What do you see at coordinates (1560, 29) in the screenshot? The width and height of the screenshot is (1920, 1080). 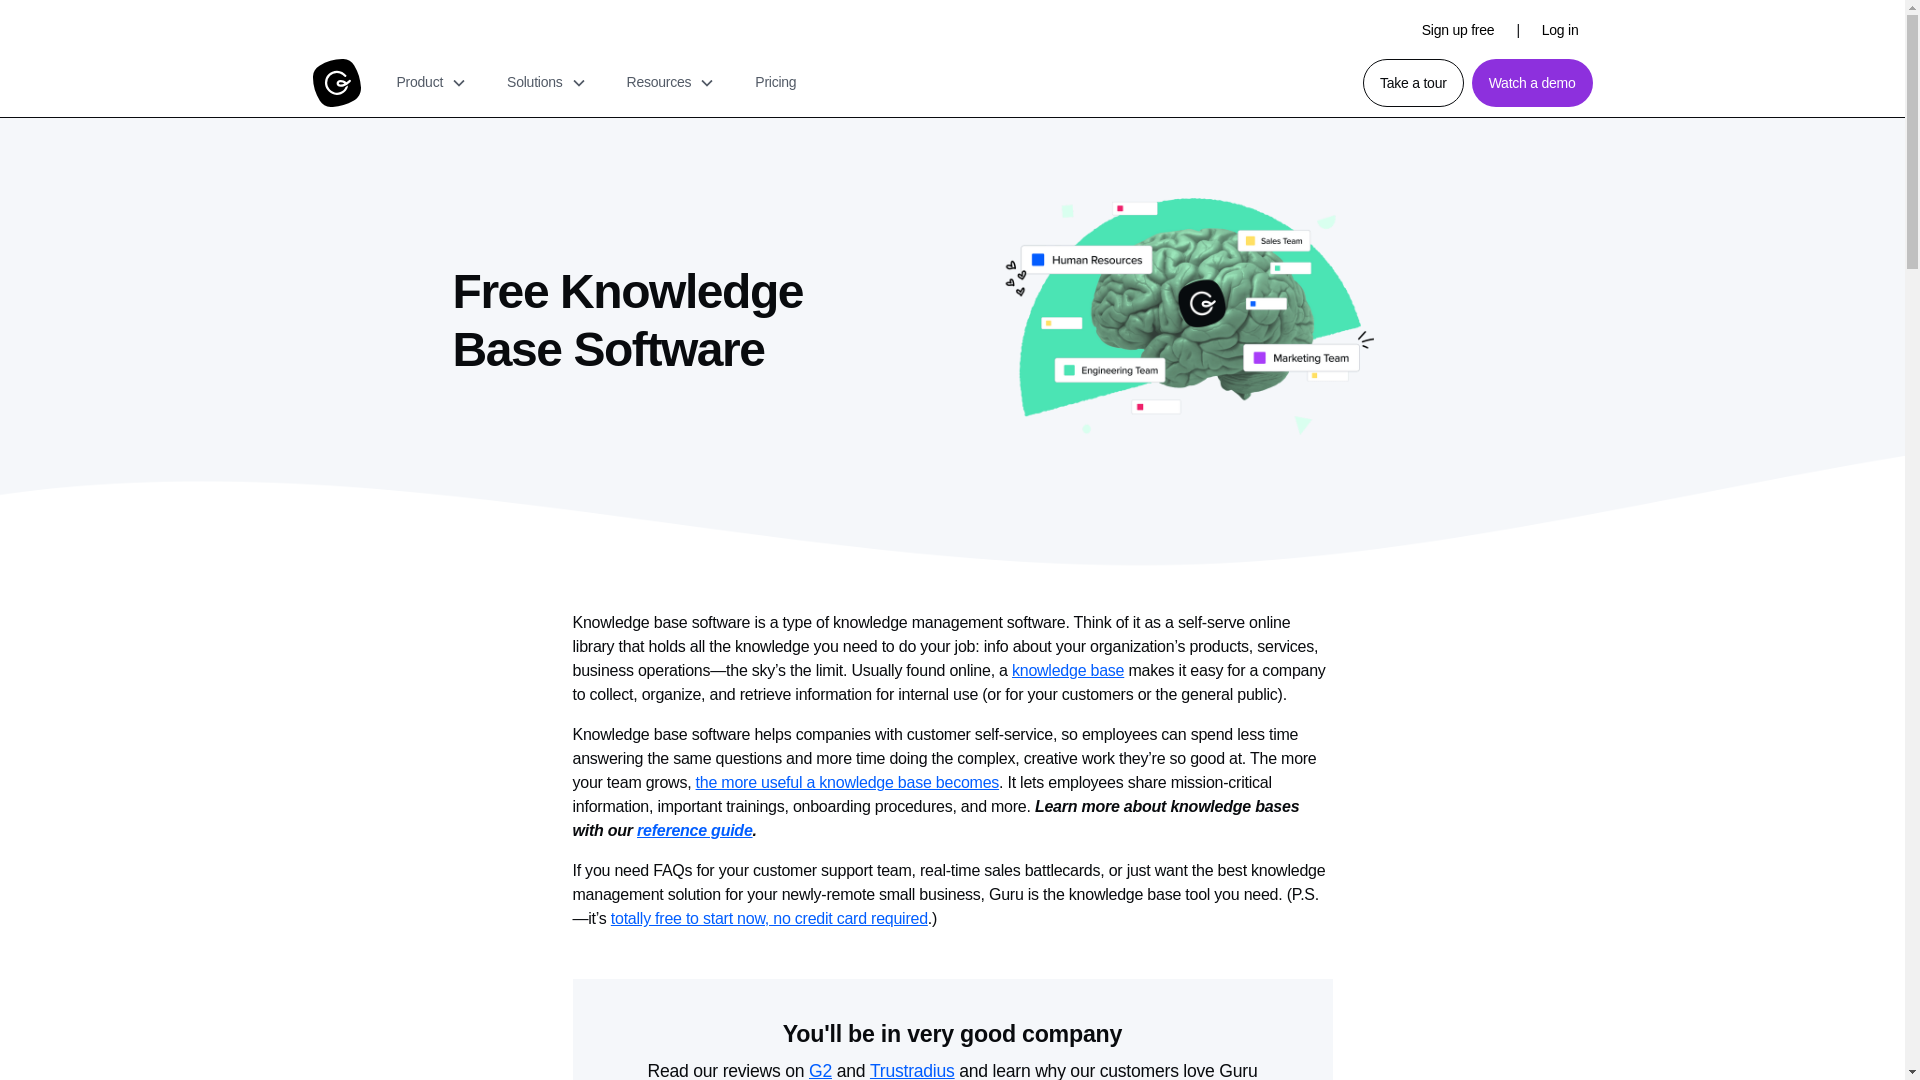 I see `Log in` at bounding box center [1560, 29].